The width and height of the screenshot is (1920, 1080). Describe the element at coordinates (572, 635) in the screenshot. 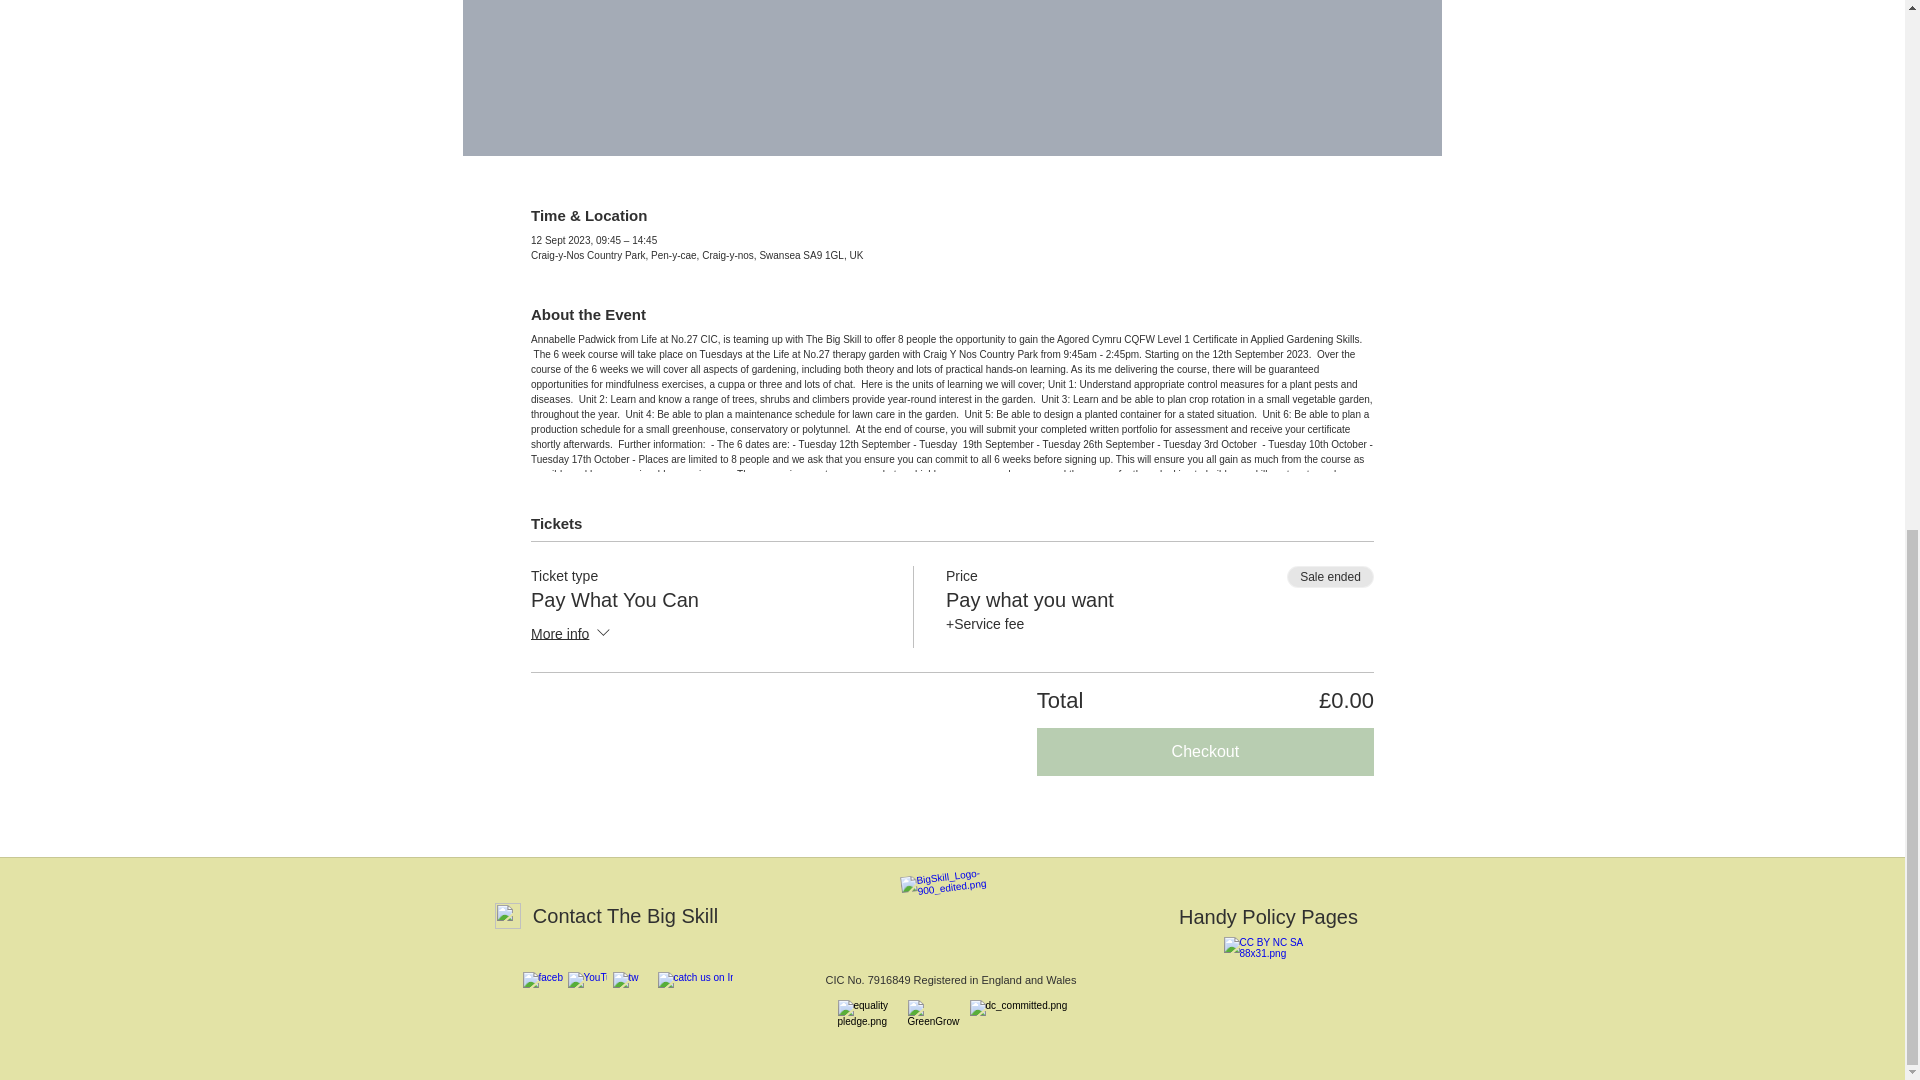

I see `More info` at that location.